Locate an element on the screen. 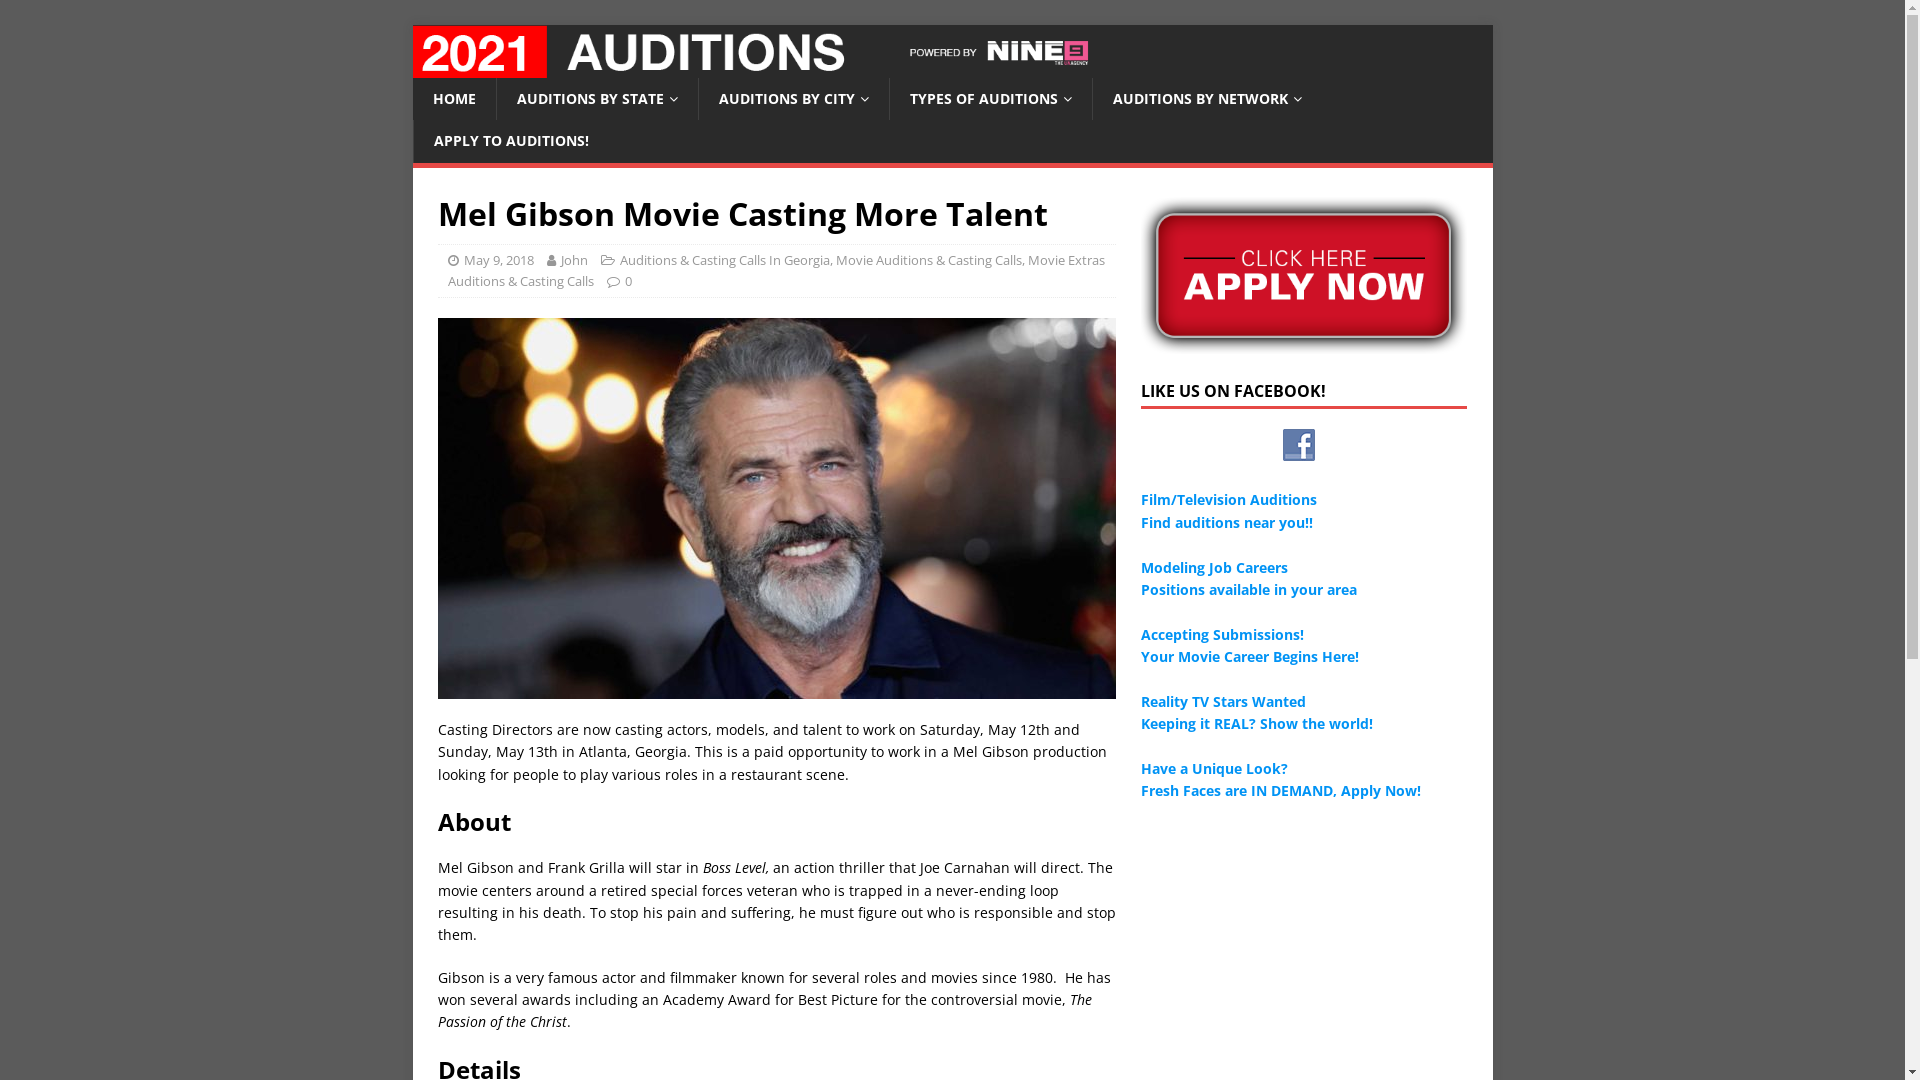 Image resolution: width=1920 pixels, height=1080 pixels. Accepting Submissions! is located at coordinates (1222, 634).